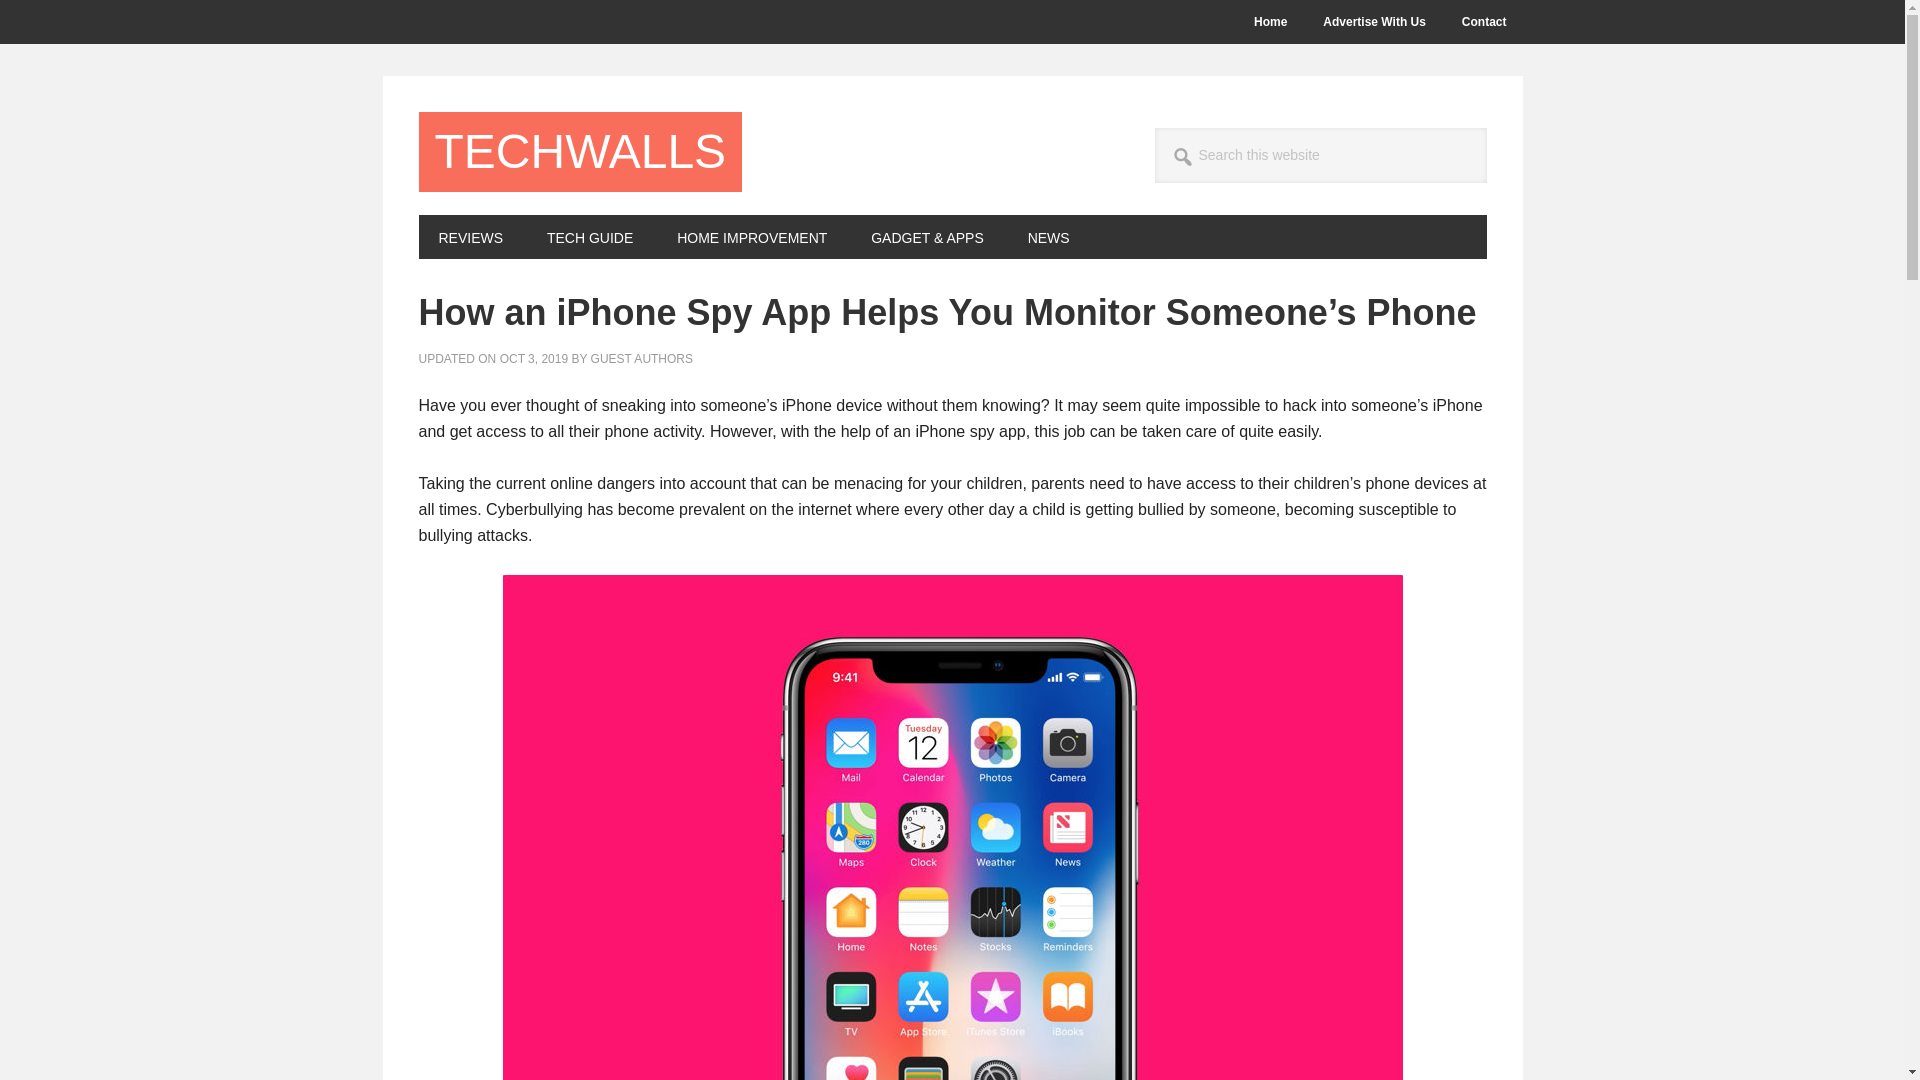  I want to click on REVIEWS, so click(470, 236).